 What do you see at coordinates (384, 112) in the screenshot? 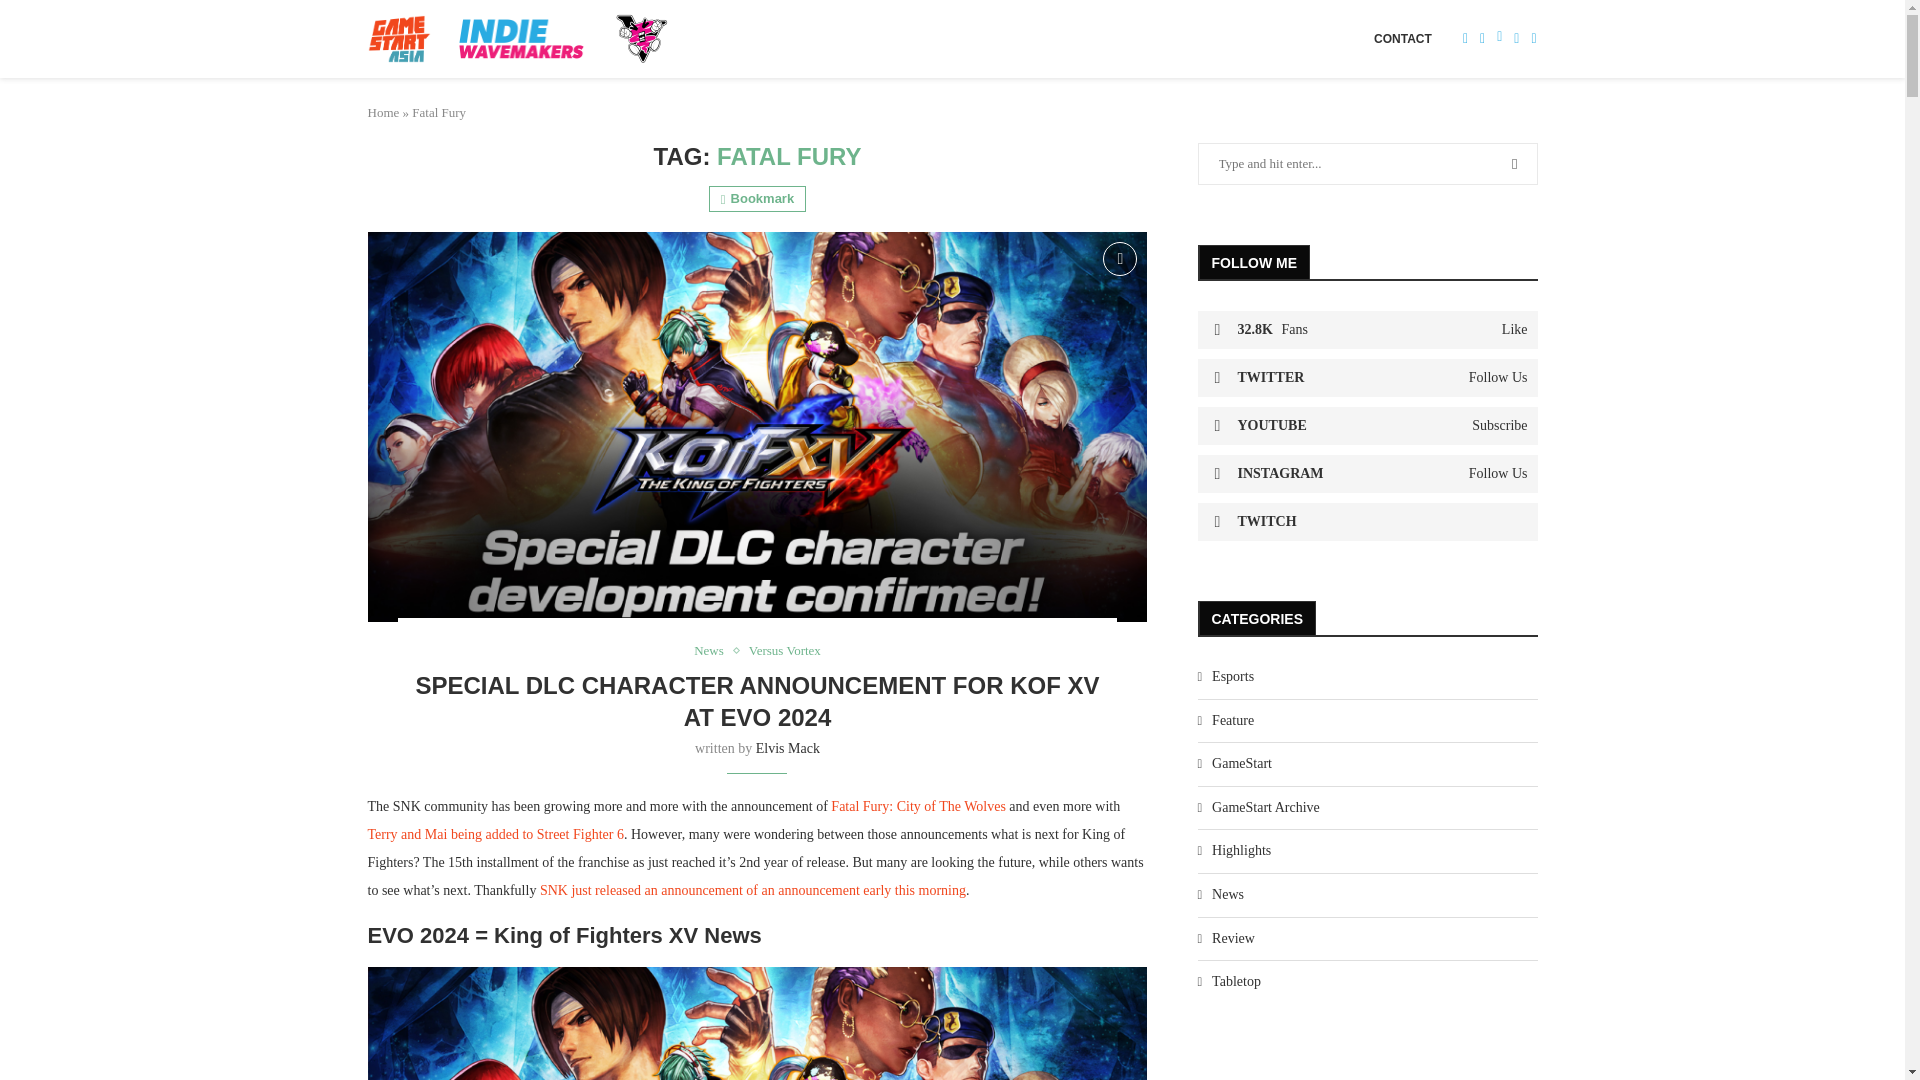
I see `Home` at bounding box center [384, 112].